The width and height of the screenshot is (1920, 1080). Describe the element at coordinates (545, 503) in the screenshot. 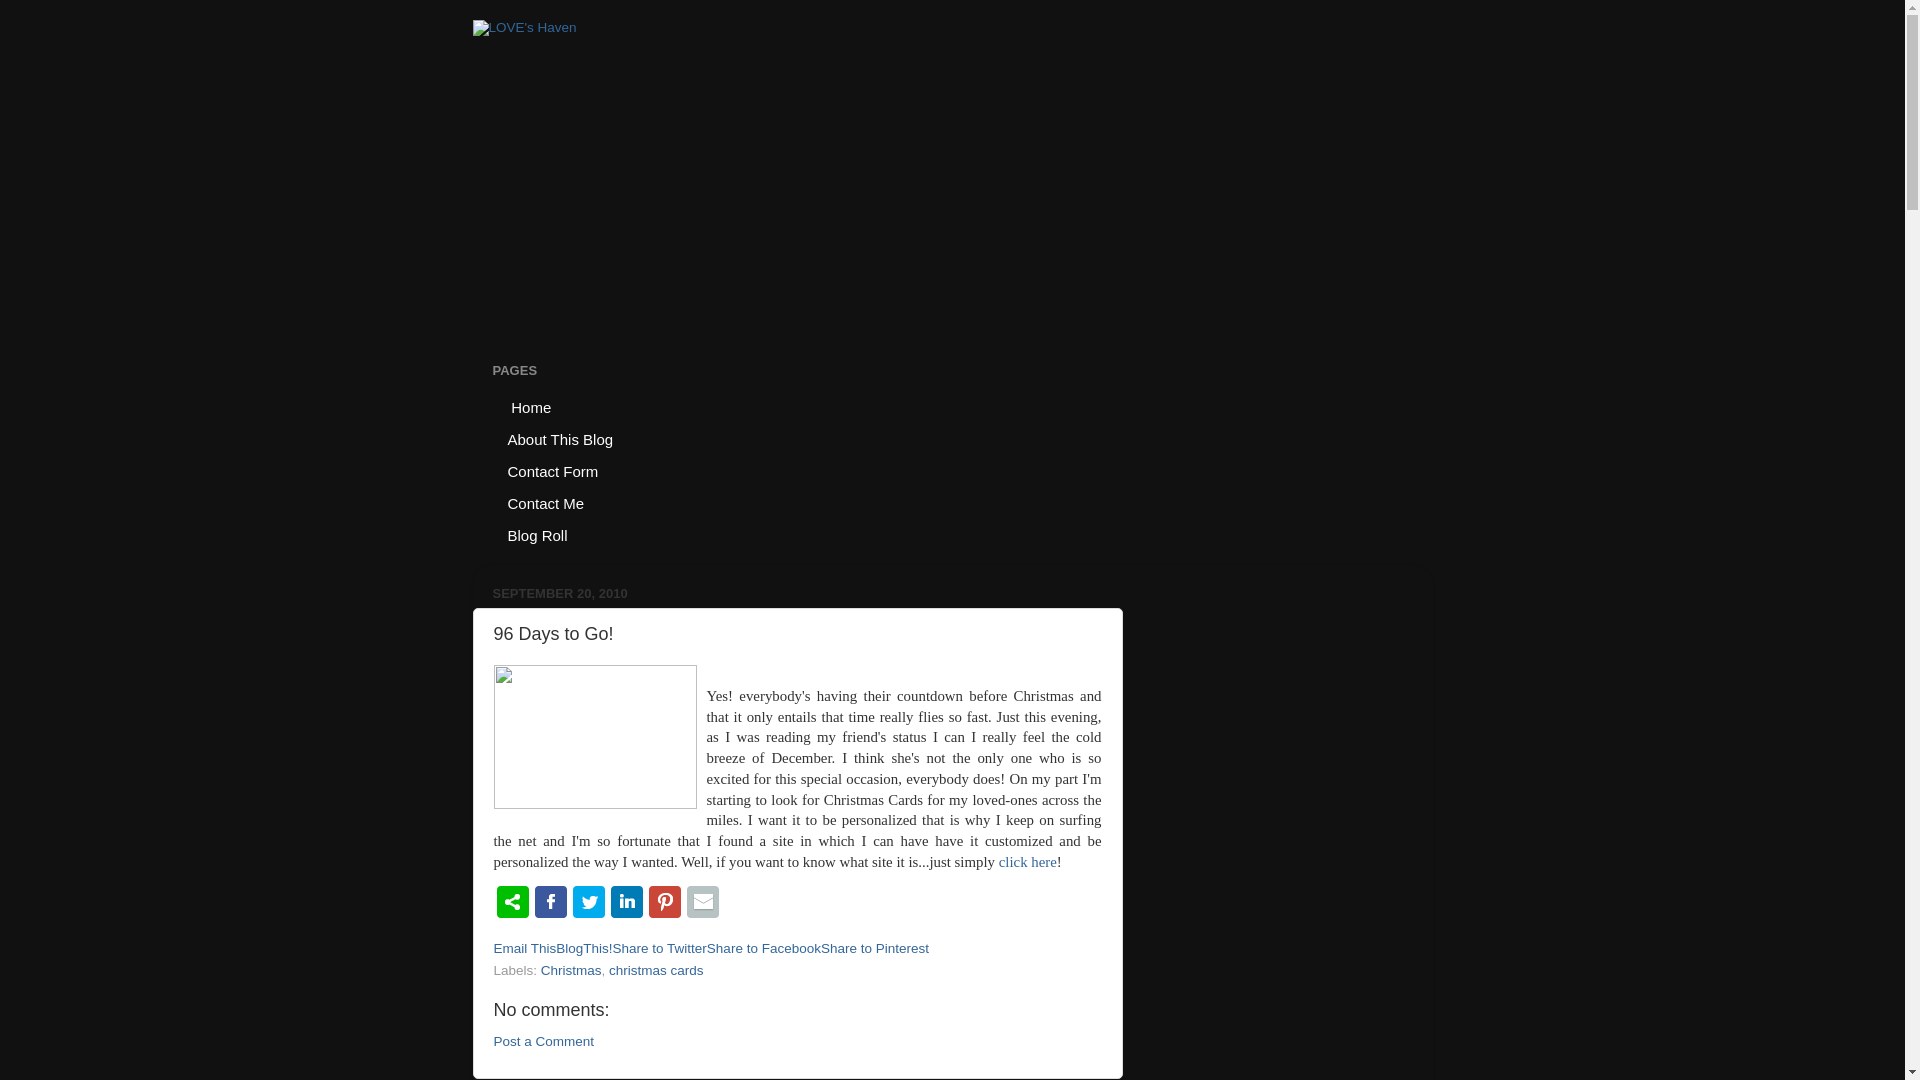

I see `Contact Me` at that location.